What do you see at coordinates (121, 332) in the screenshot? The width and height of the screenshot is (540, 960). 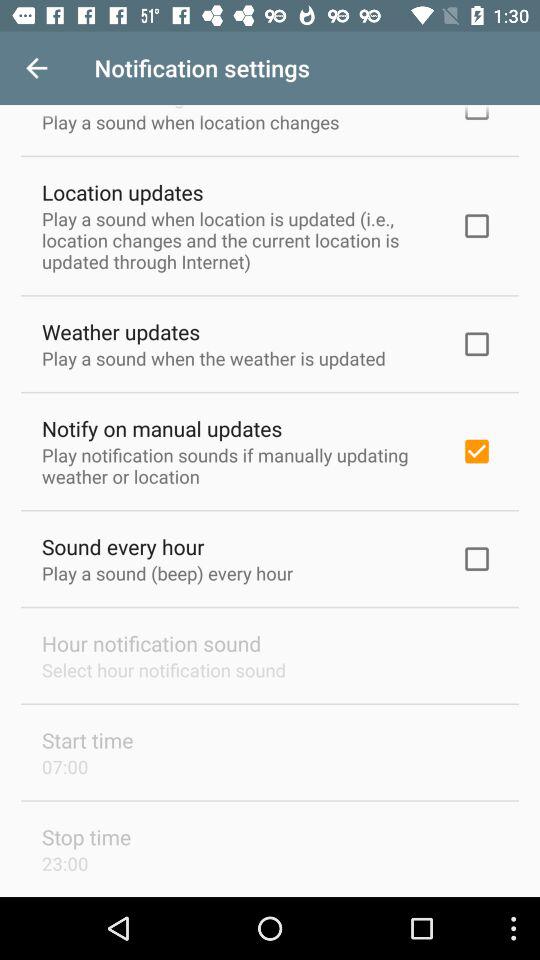 I see `swipe to the weather updates icon` at bounding box center [121, 332].